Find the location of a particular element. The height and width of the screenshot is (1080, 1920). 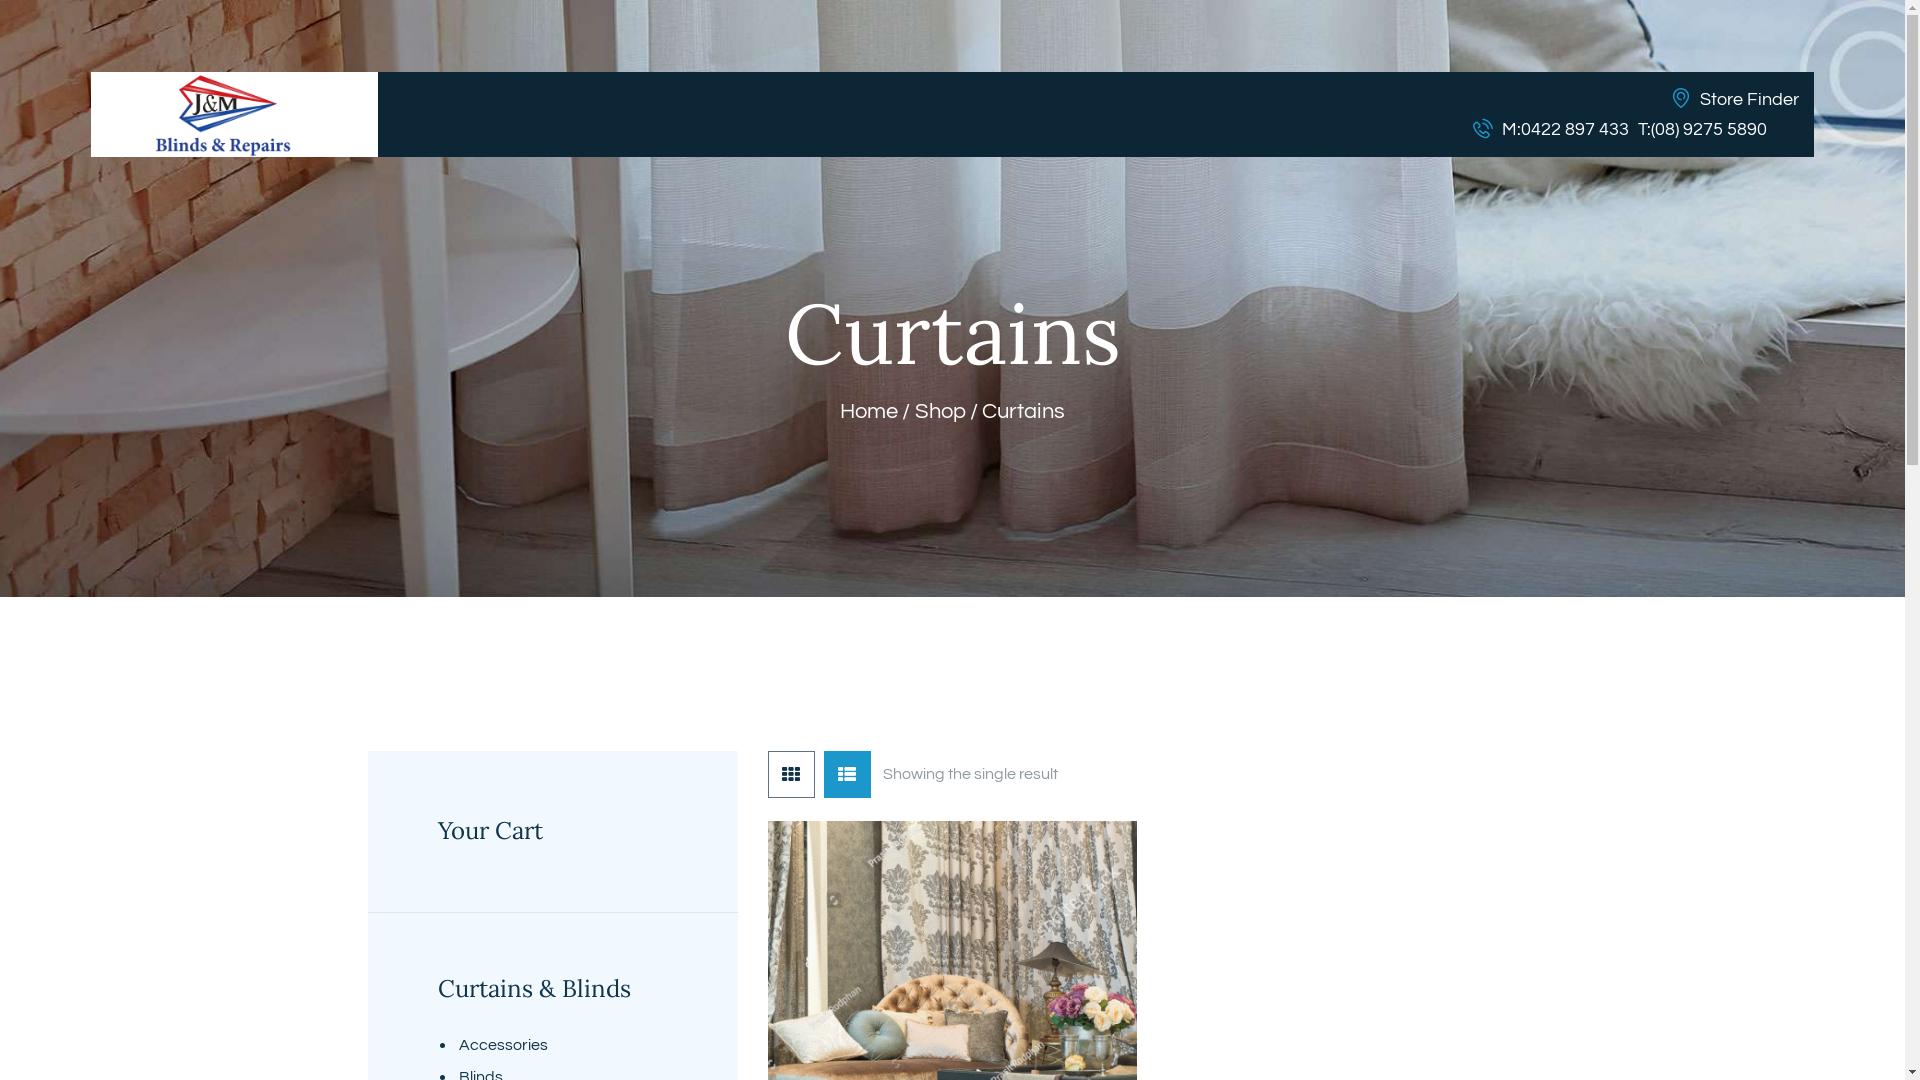

Shop is located at coordinates (939, 412).